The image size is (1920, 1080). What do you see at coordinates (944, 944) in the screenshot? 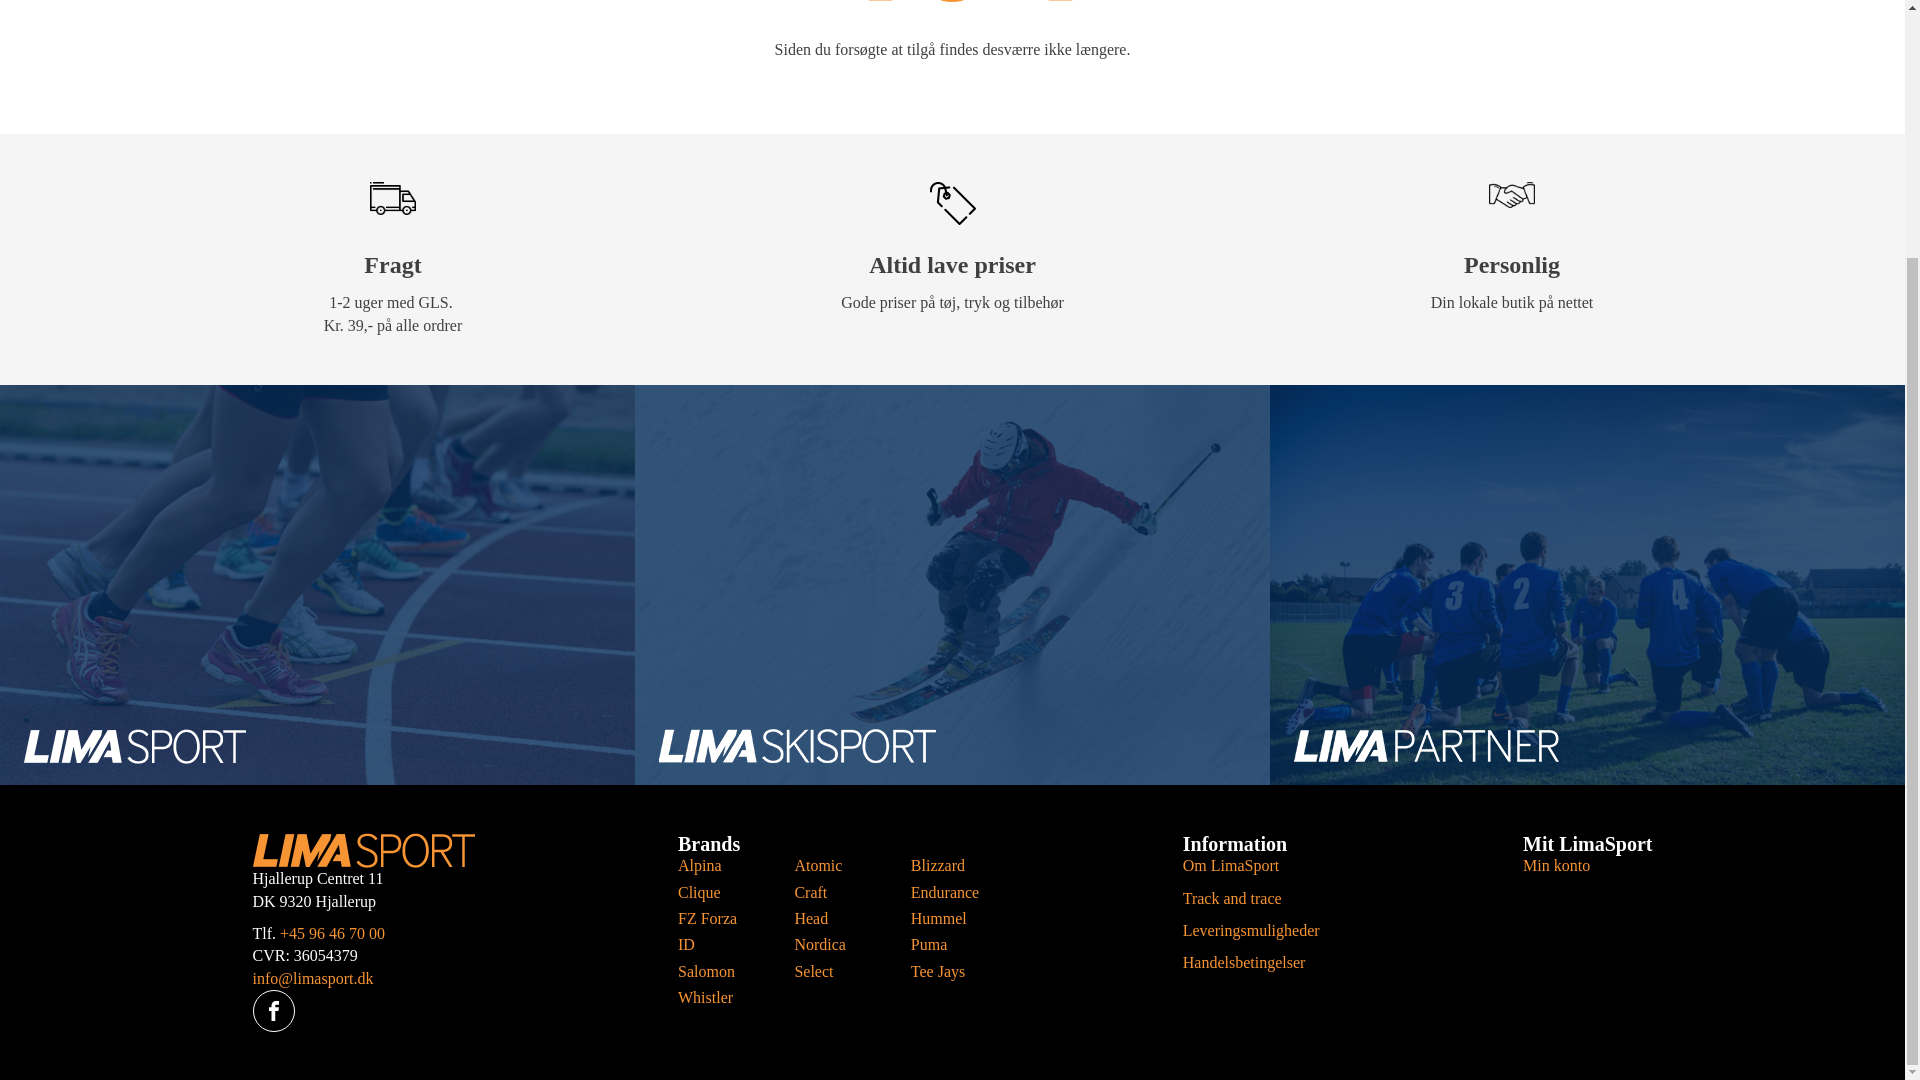
I see `Puma` at bounding box center [944, 944].